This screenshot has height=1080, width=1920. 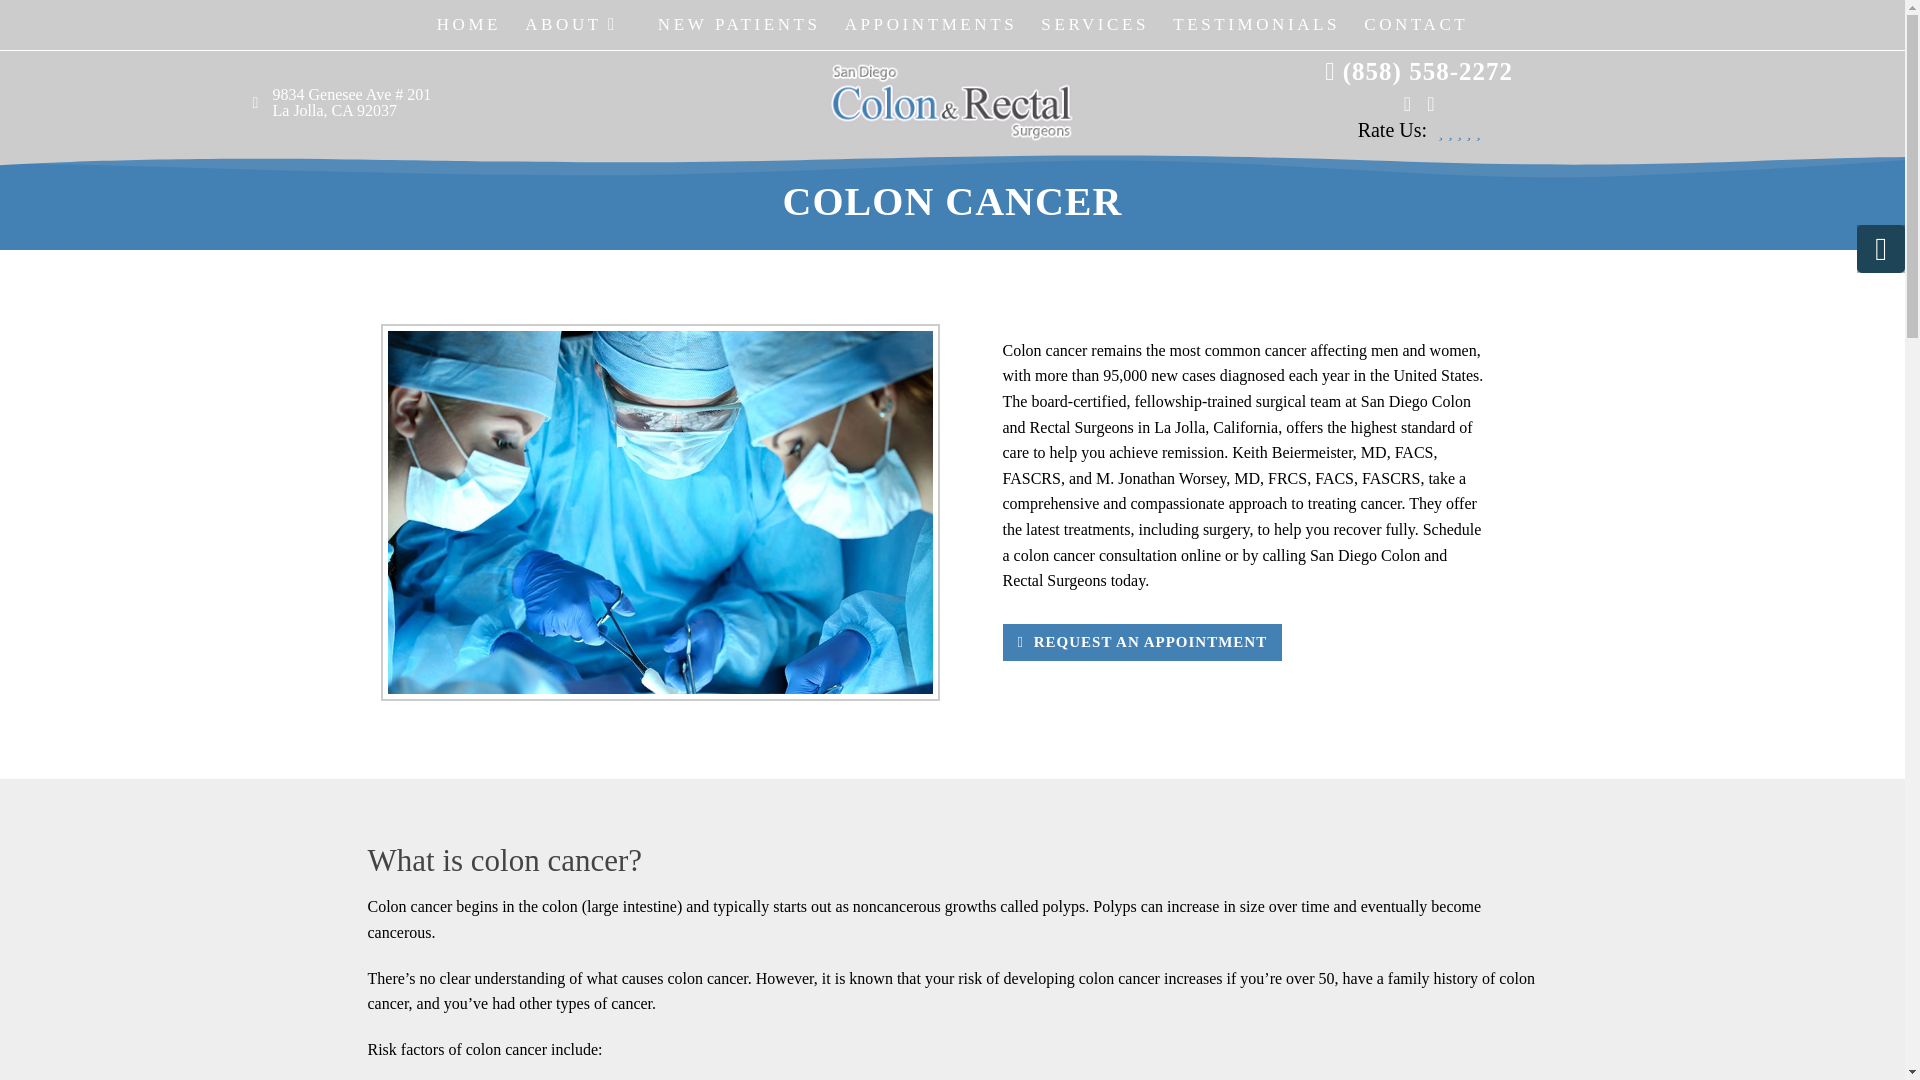 What do you see at coordinates (468, 24) in the screenshot?
I see `HOME` at bounding box center [468, 24].